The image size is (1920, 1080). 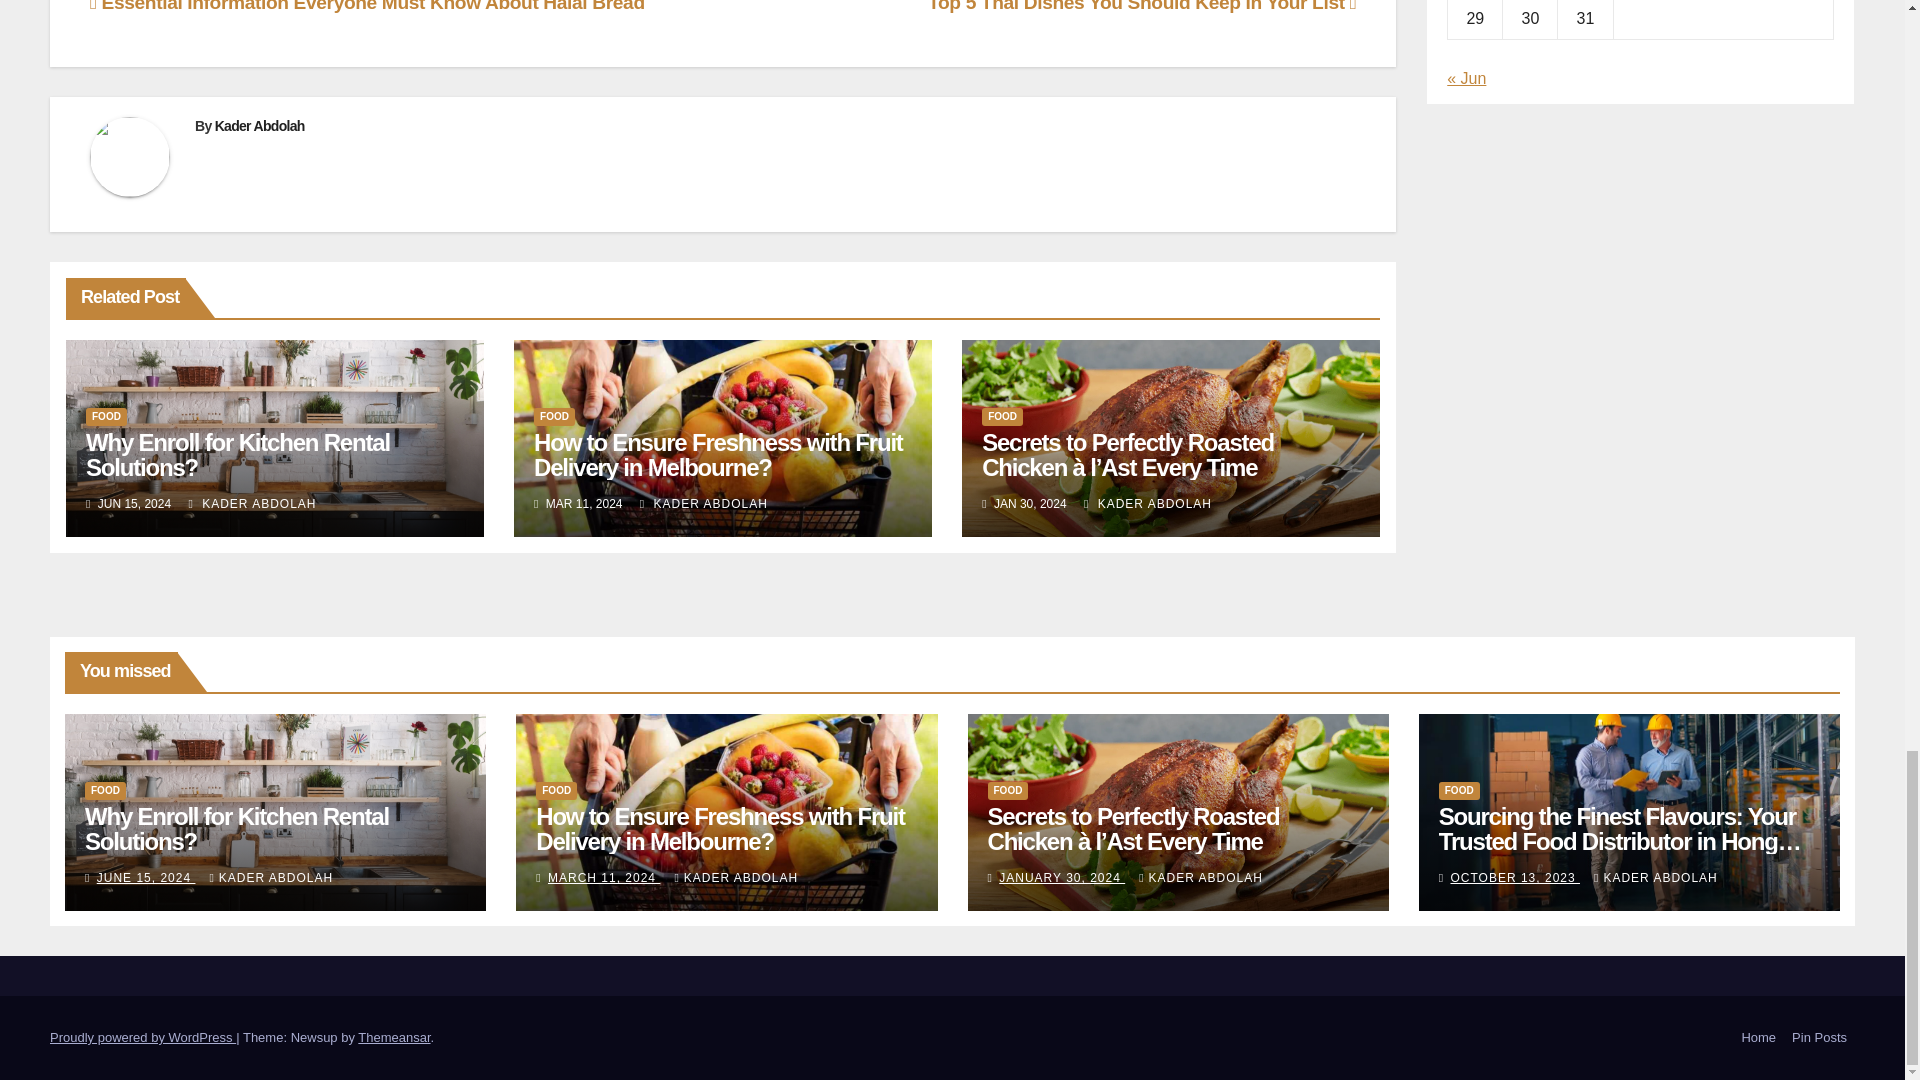 What do you see at coordinates (718, 454) in the screenshot?
I see `How to Ensure Freshness with Fruit Delivery in Melbourne?` at bounding box center [718, 454].